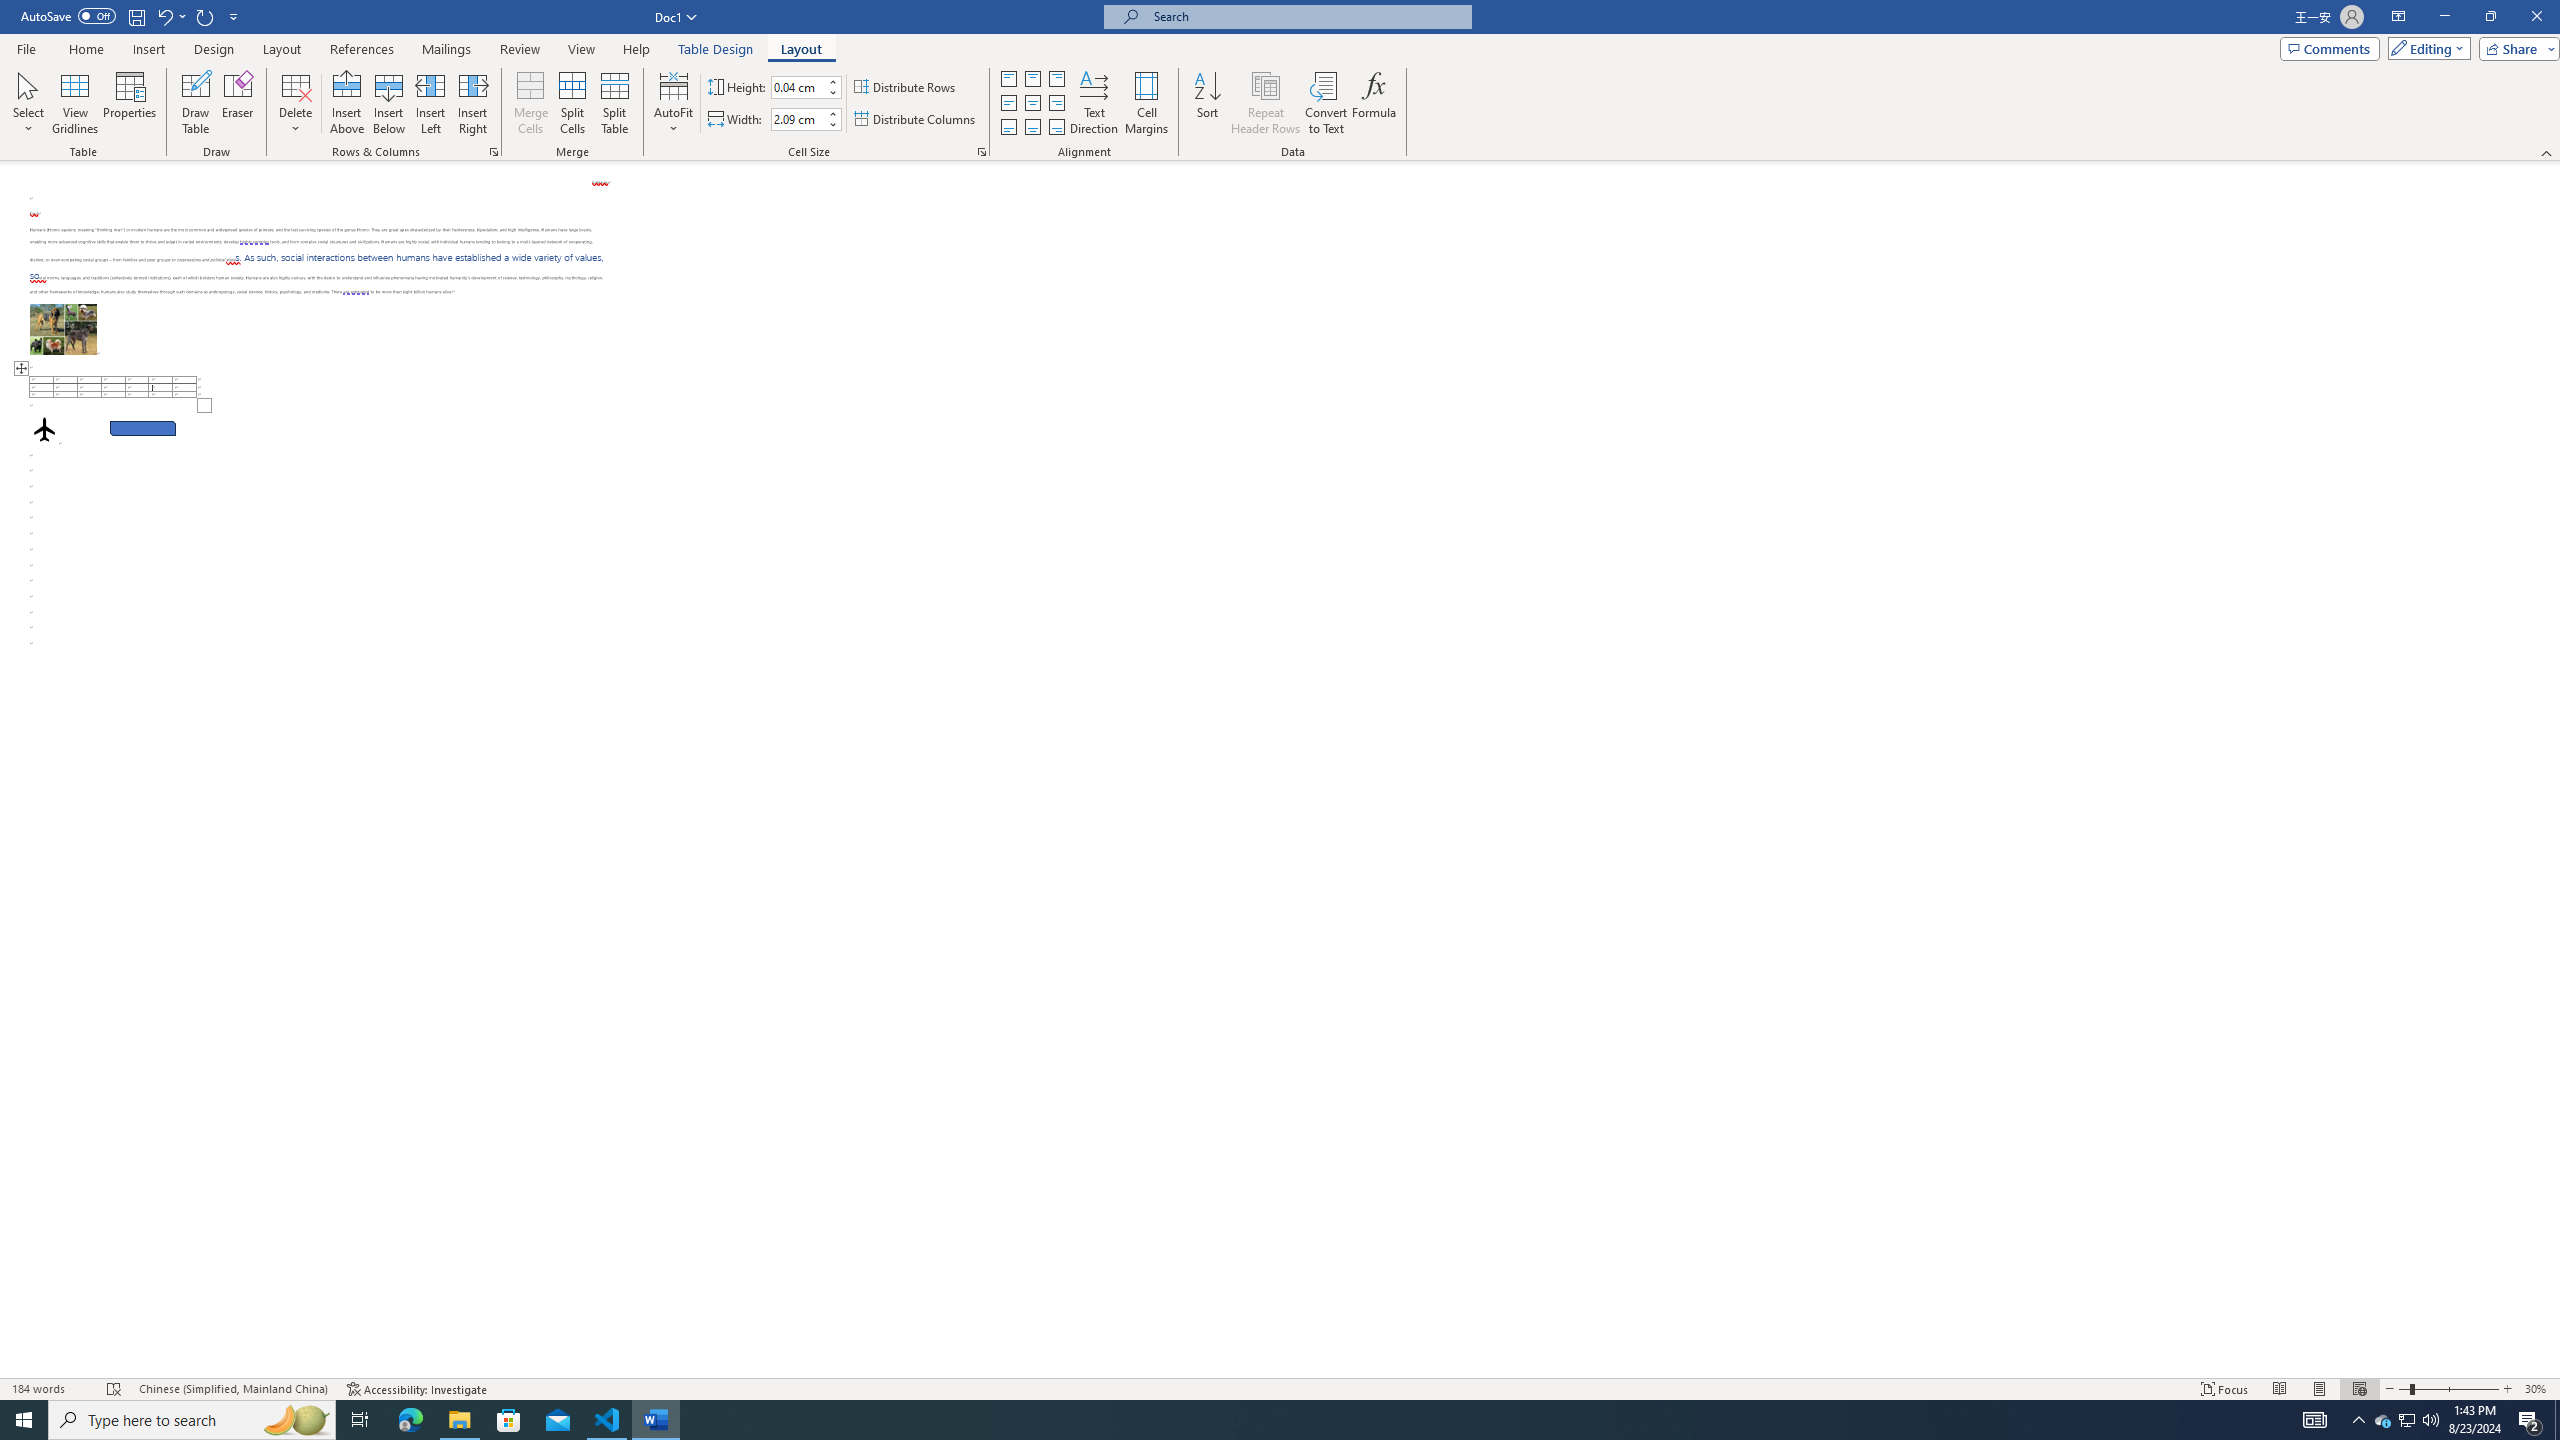  What do you see at coordinates (474, 103) in the screenshot?
I see `Insert Right` at bounding box center [474, 103].